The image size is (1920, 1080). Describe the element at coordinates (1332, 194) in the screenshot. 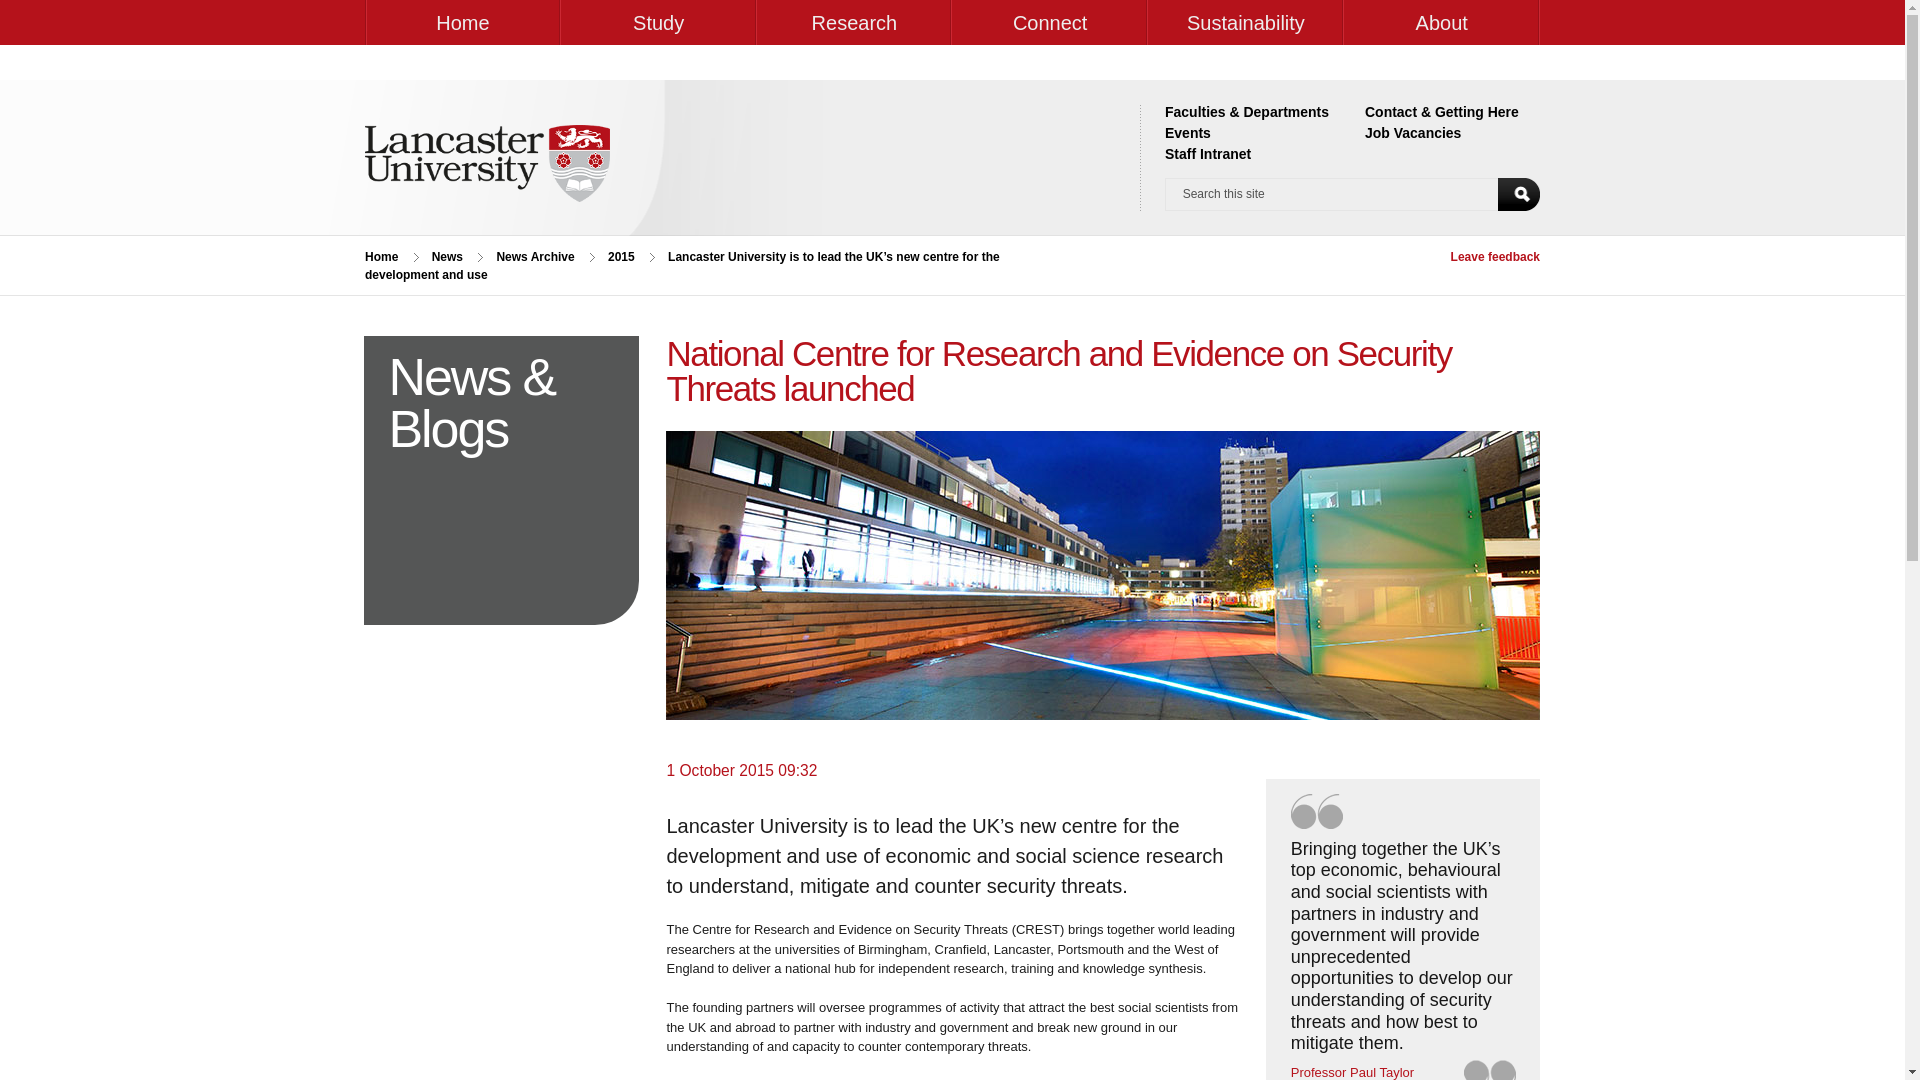

I see `Search this site` at that location.